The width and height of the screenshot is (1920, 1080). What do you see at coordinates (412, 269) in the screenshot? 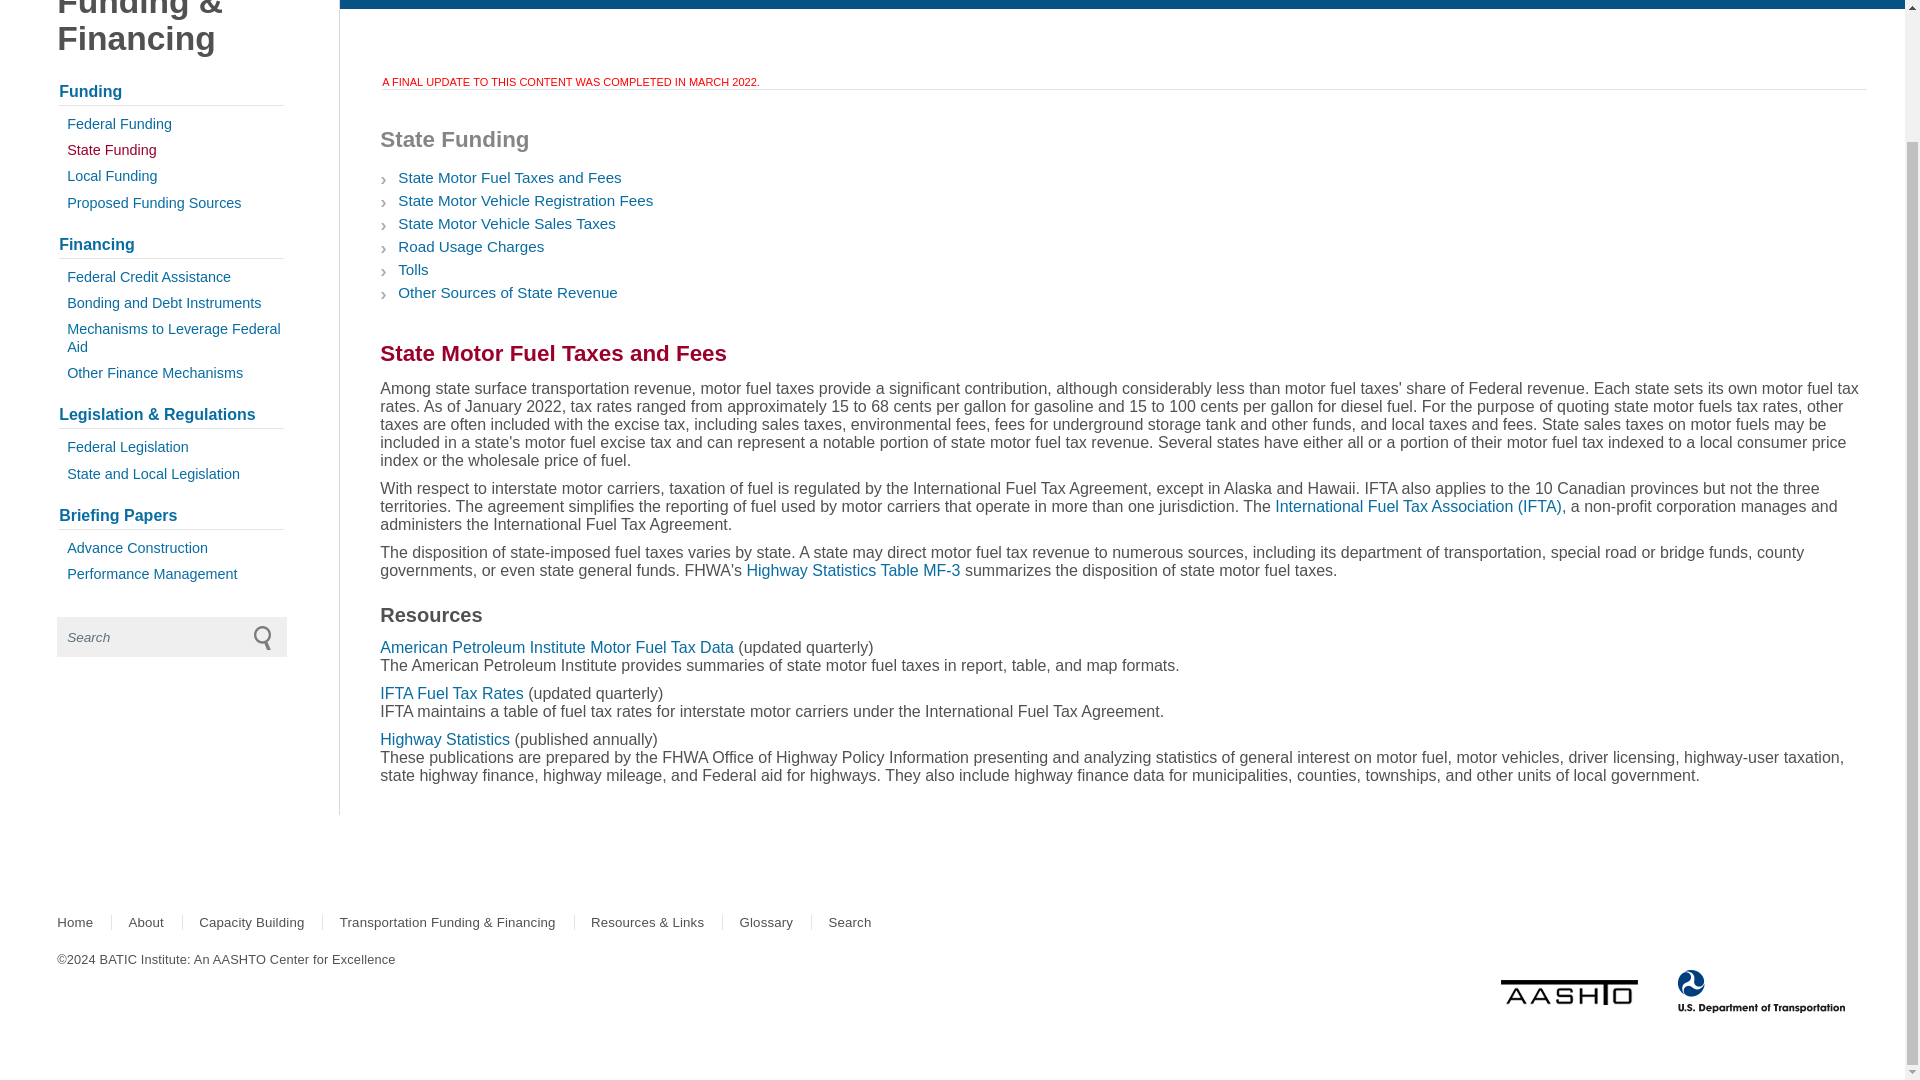
I see `Tolls` at bounding box center [412, 269].